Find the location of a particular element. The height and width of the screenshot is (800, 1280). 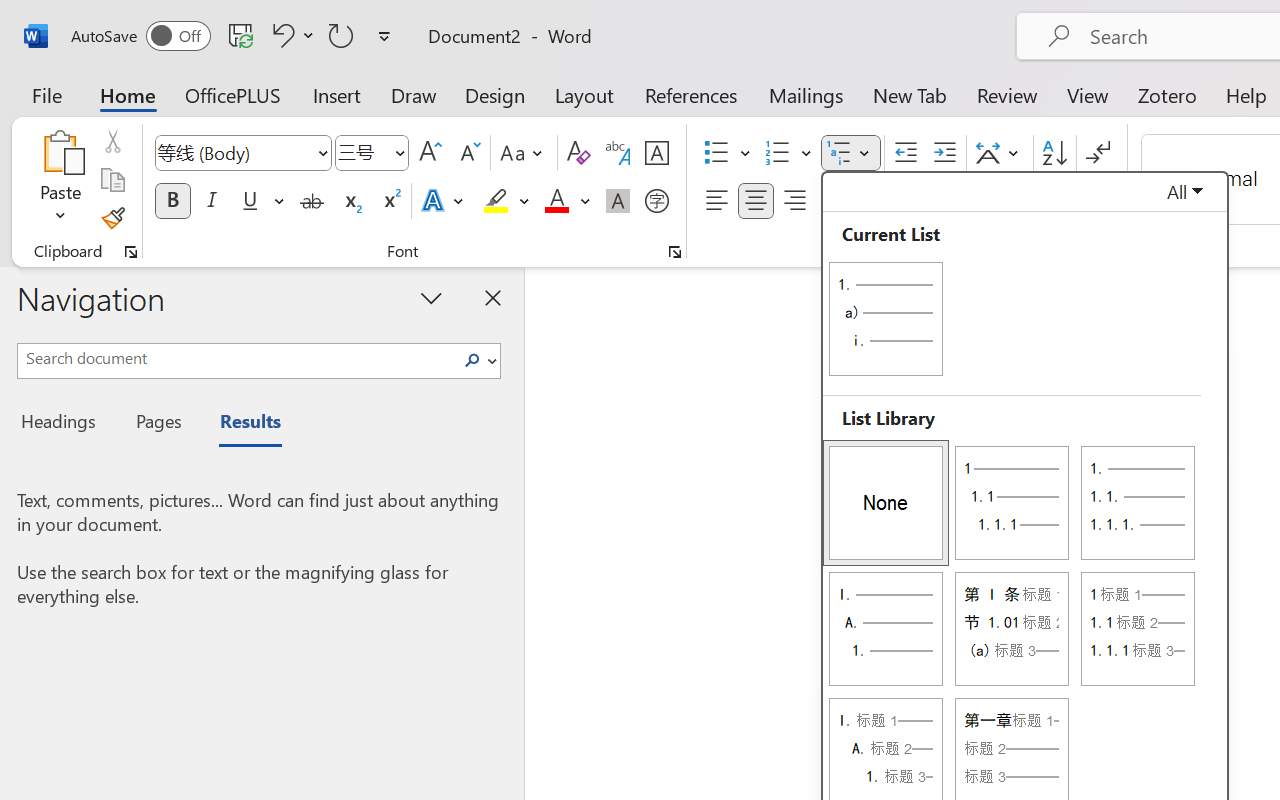

Go is located at coordinates (236, 18).